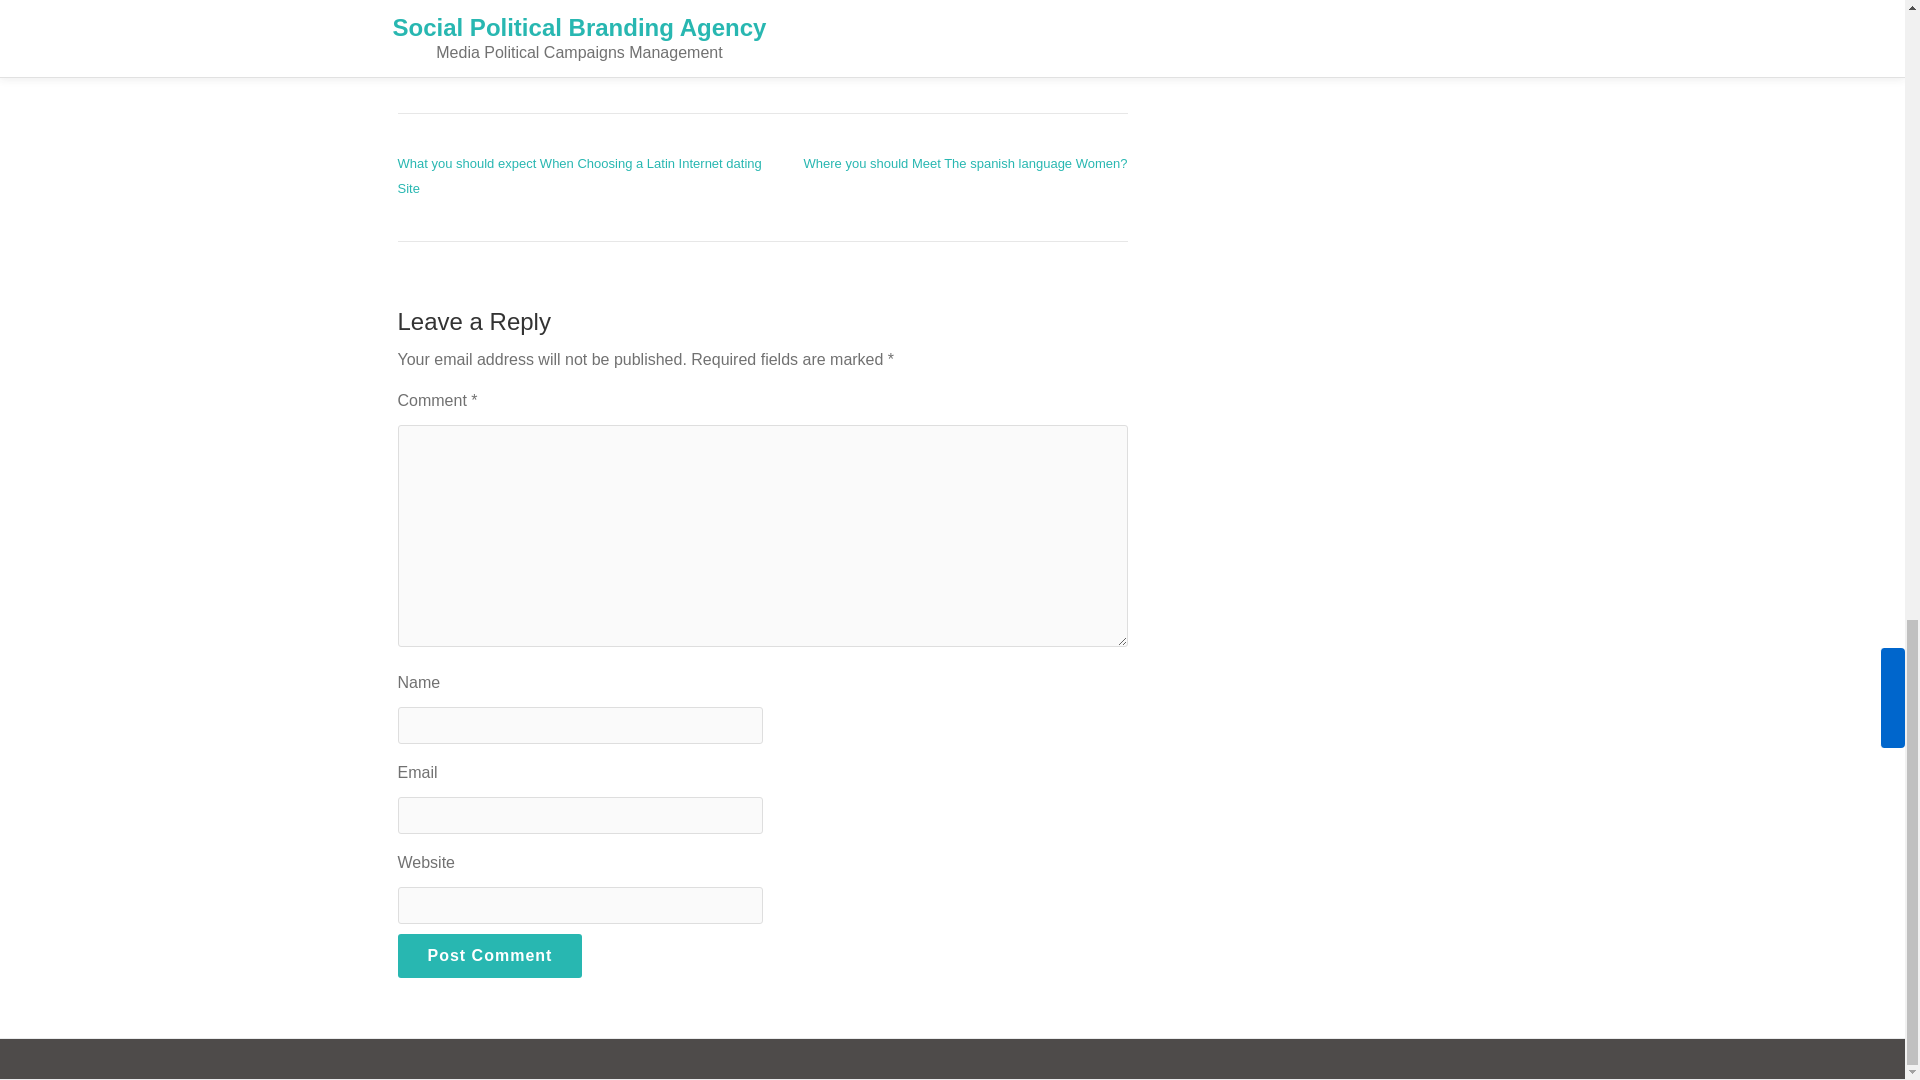 This screenshot has width=1920, height=1080. What do you see at coordinates (966, 162) in the screenshot?
I see `Where you should Meet The spanish language Women?` at bounding box center [966, 162].